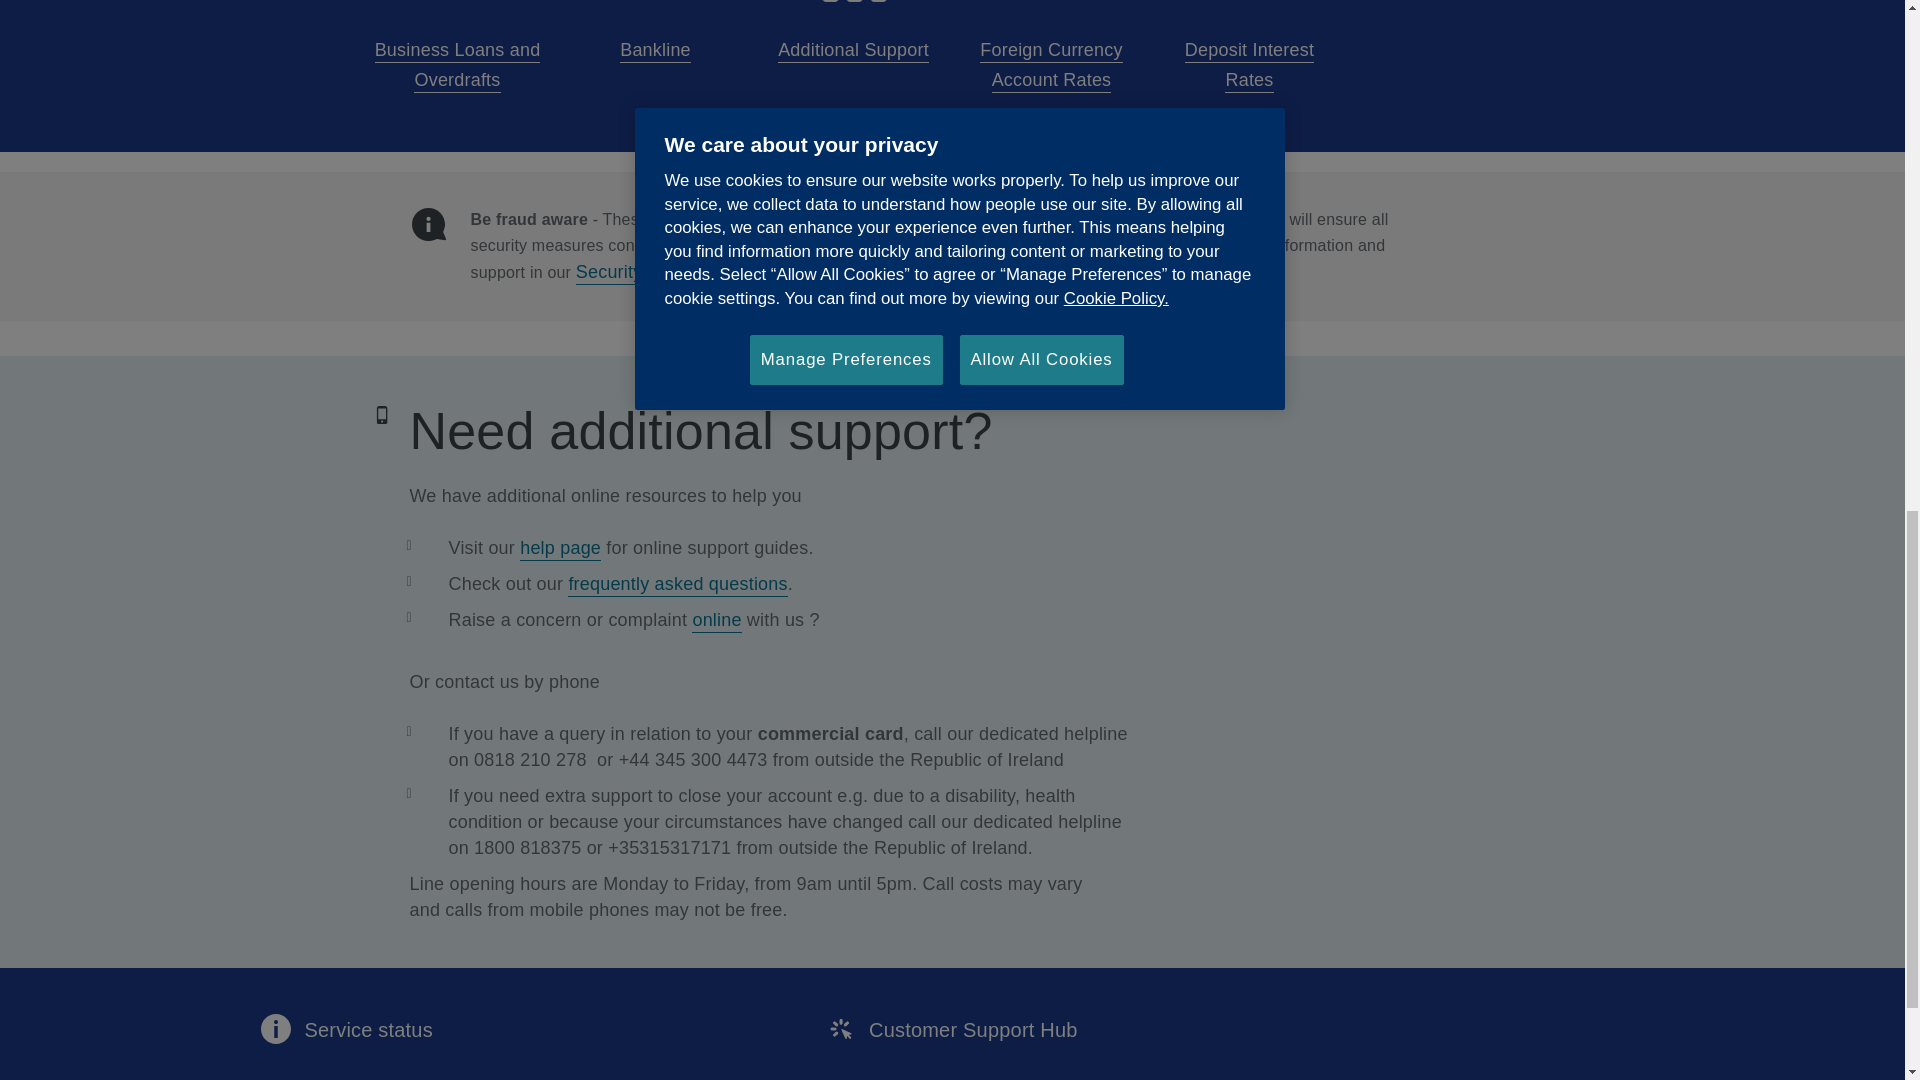 This screenshot has width=1920, height=1080. I want to click on Bankline, so click(656, 50).